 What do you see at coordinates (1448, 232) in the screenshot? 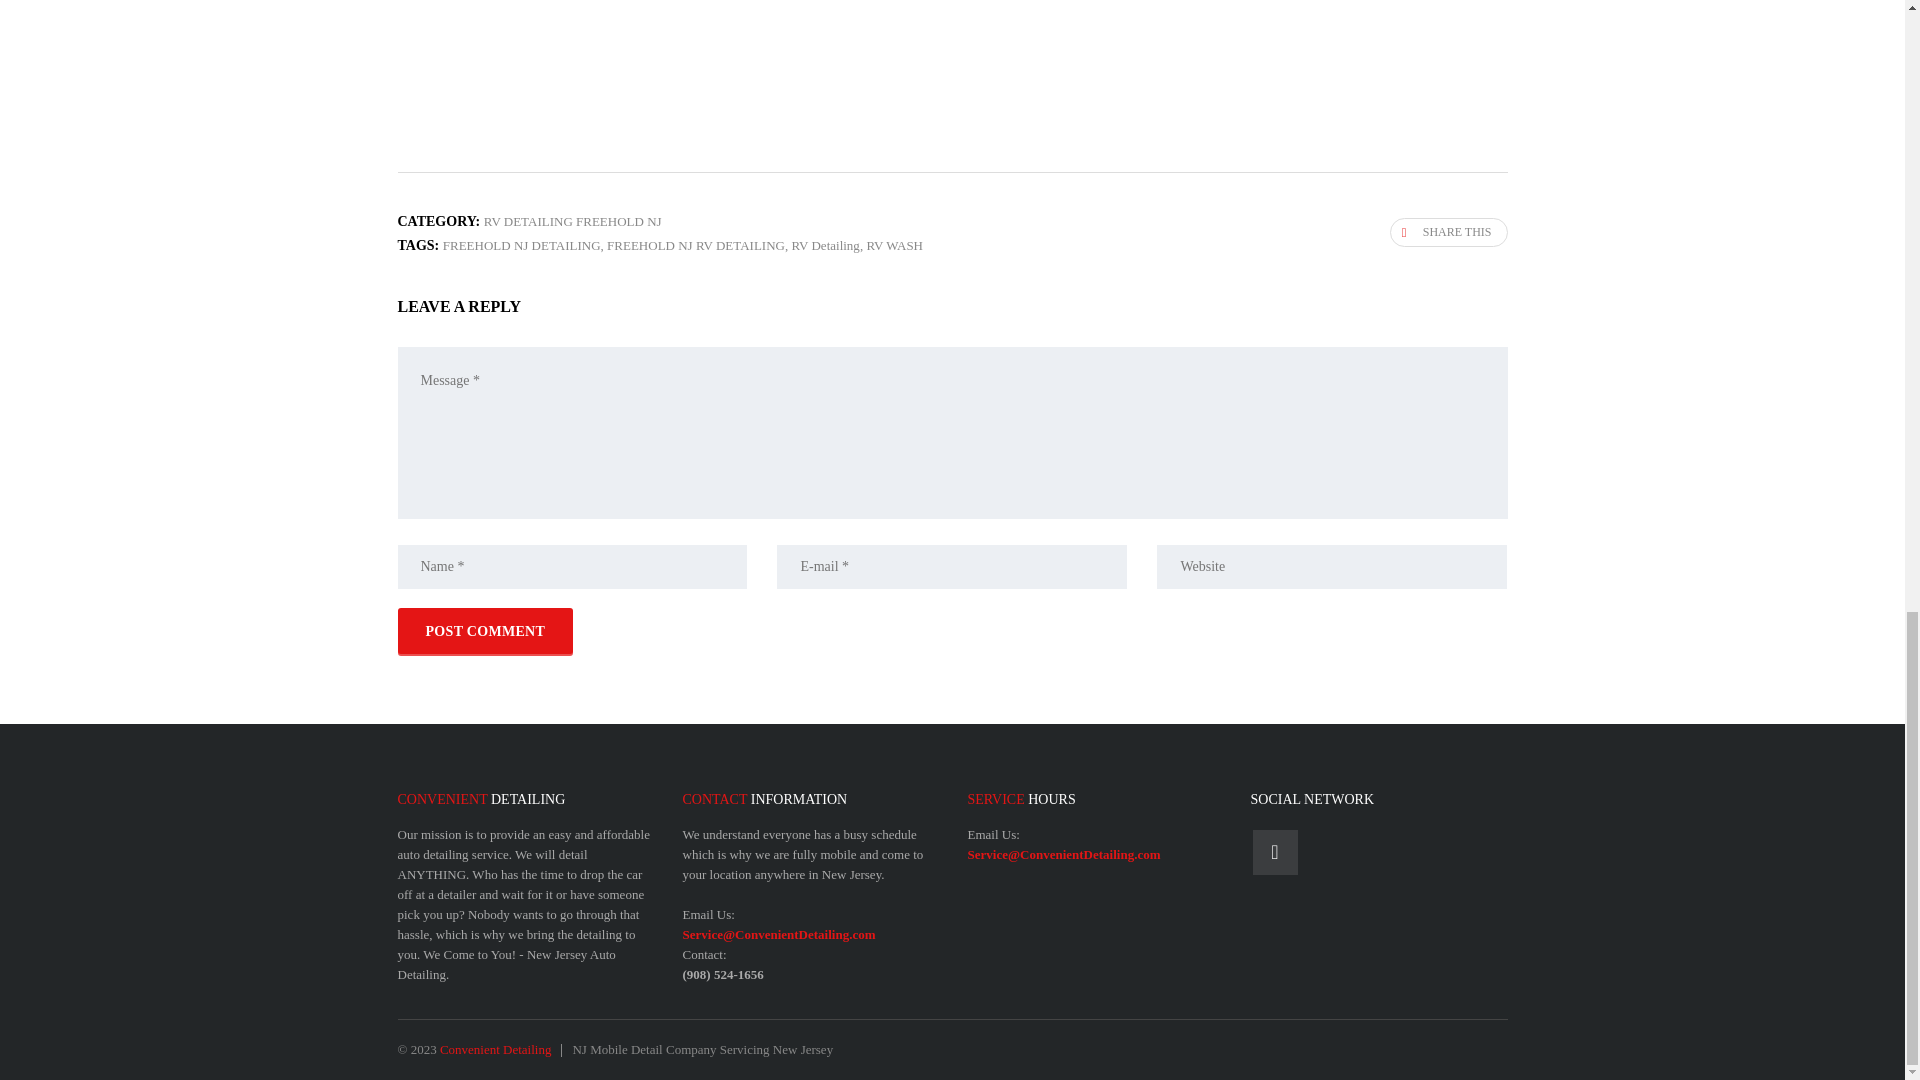
I see `Share this` at bounding box center [1448, 232].